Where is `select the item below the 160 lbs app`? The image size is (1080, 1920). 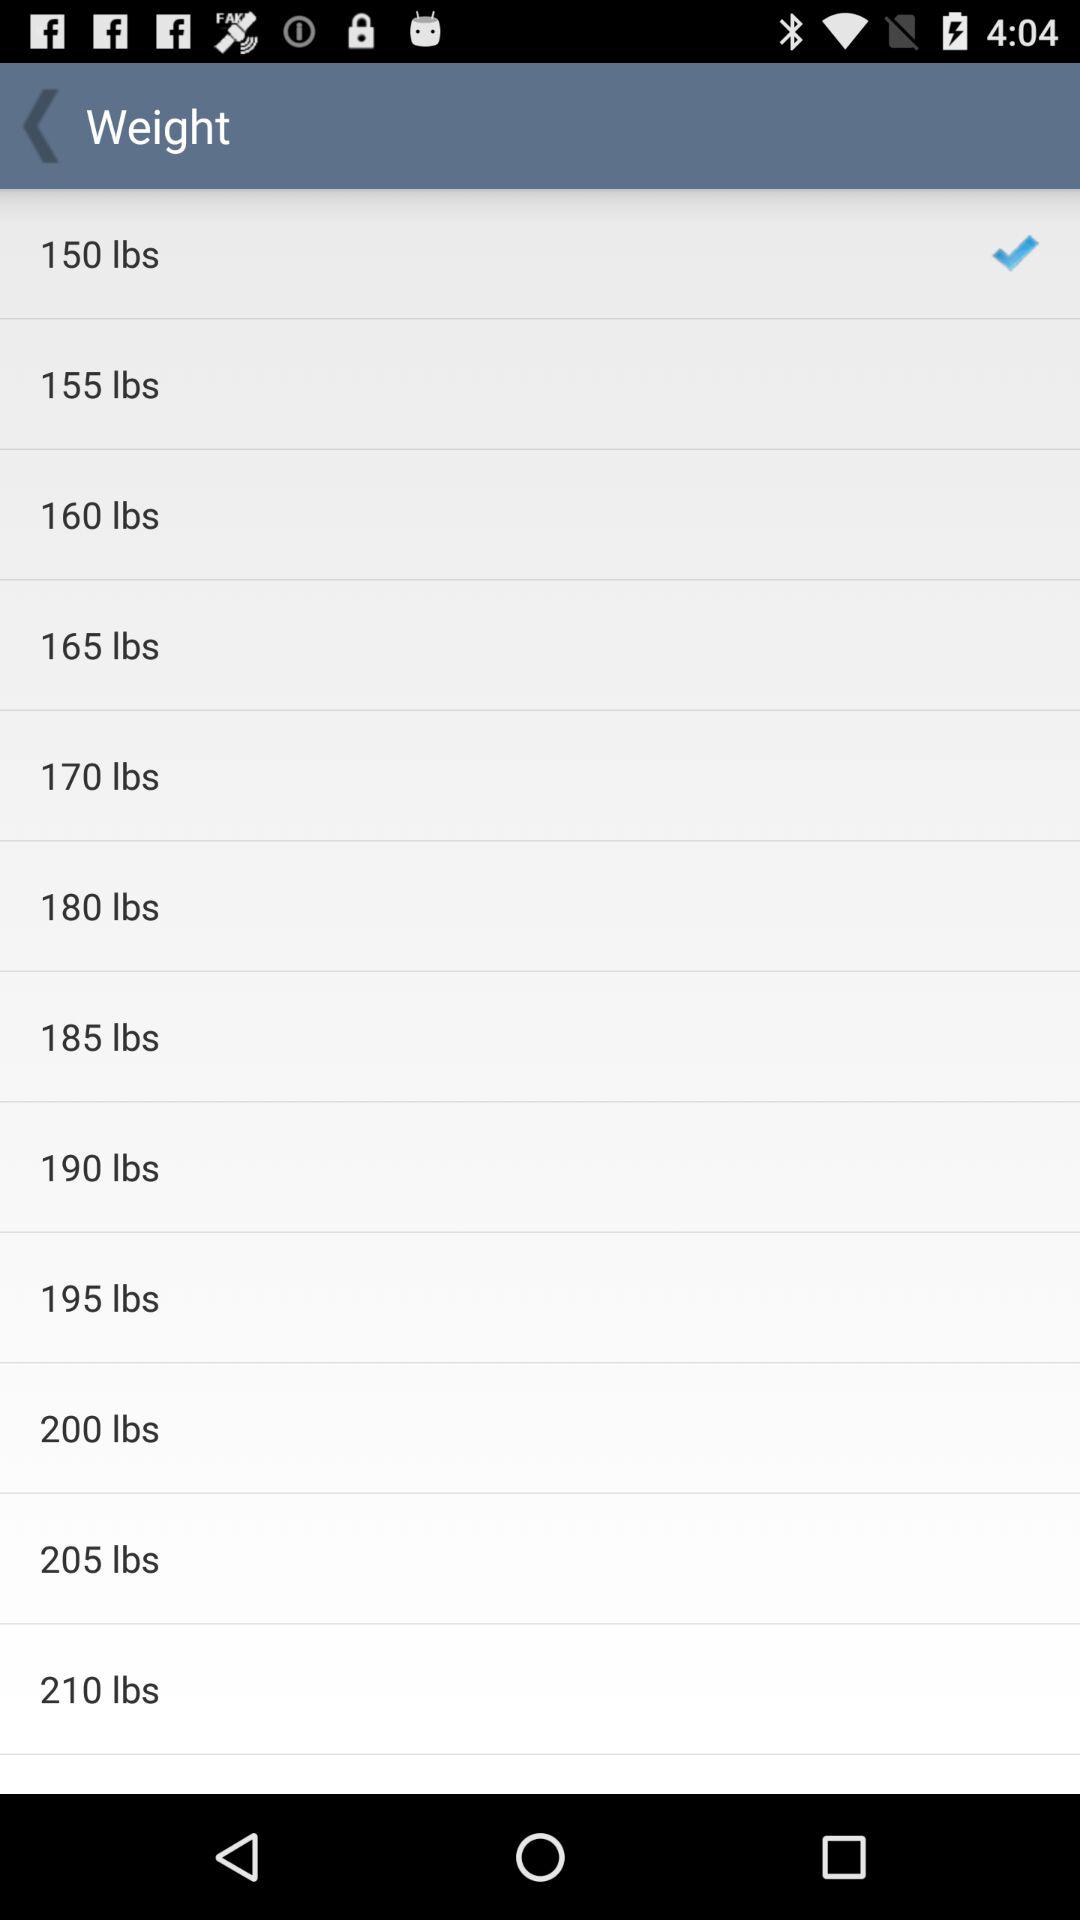 select the item below the 160 lbs app is located at coordinates (488, 644).